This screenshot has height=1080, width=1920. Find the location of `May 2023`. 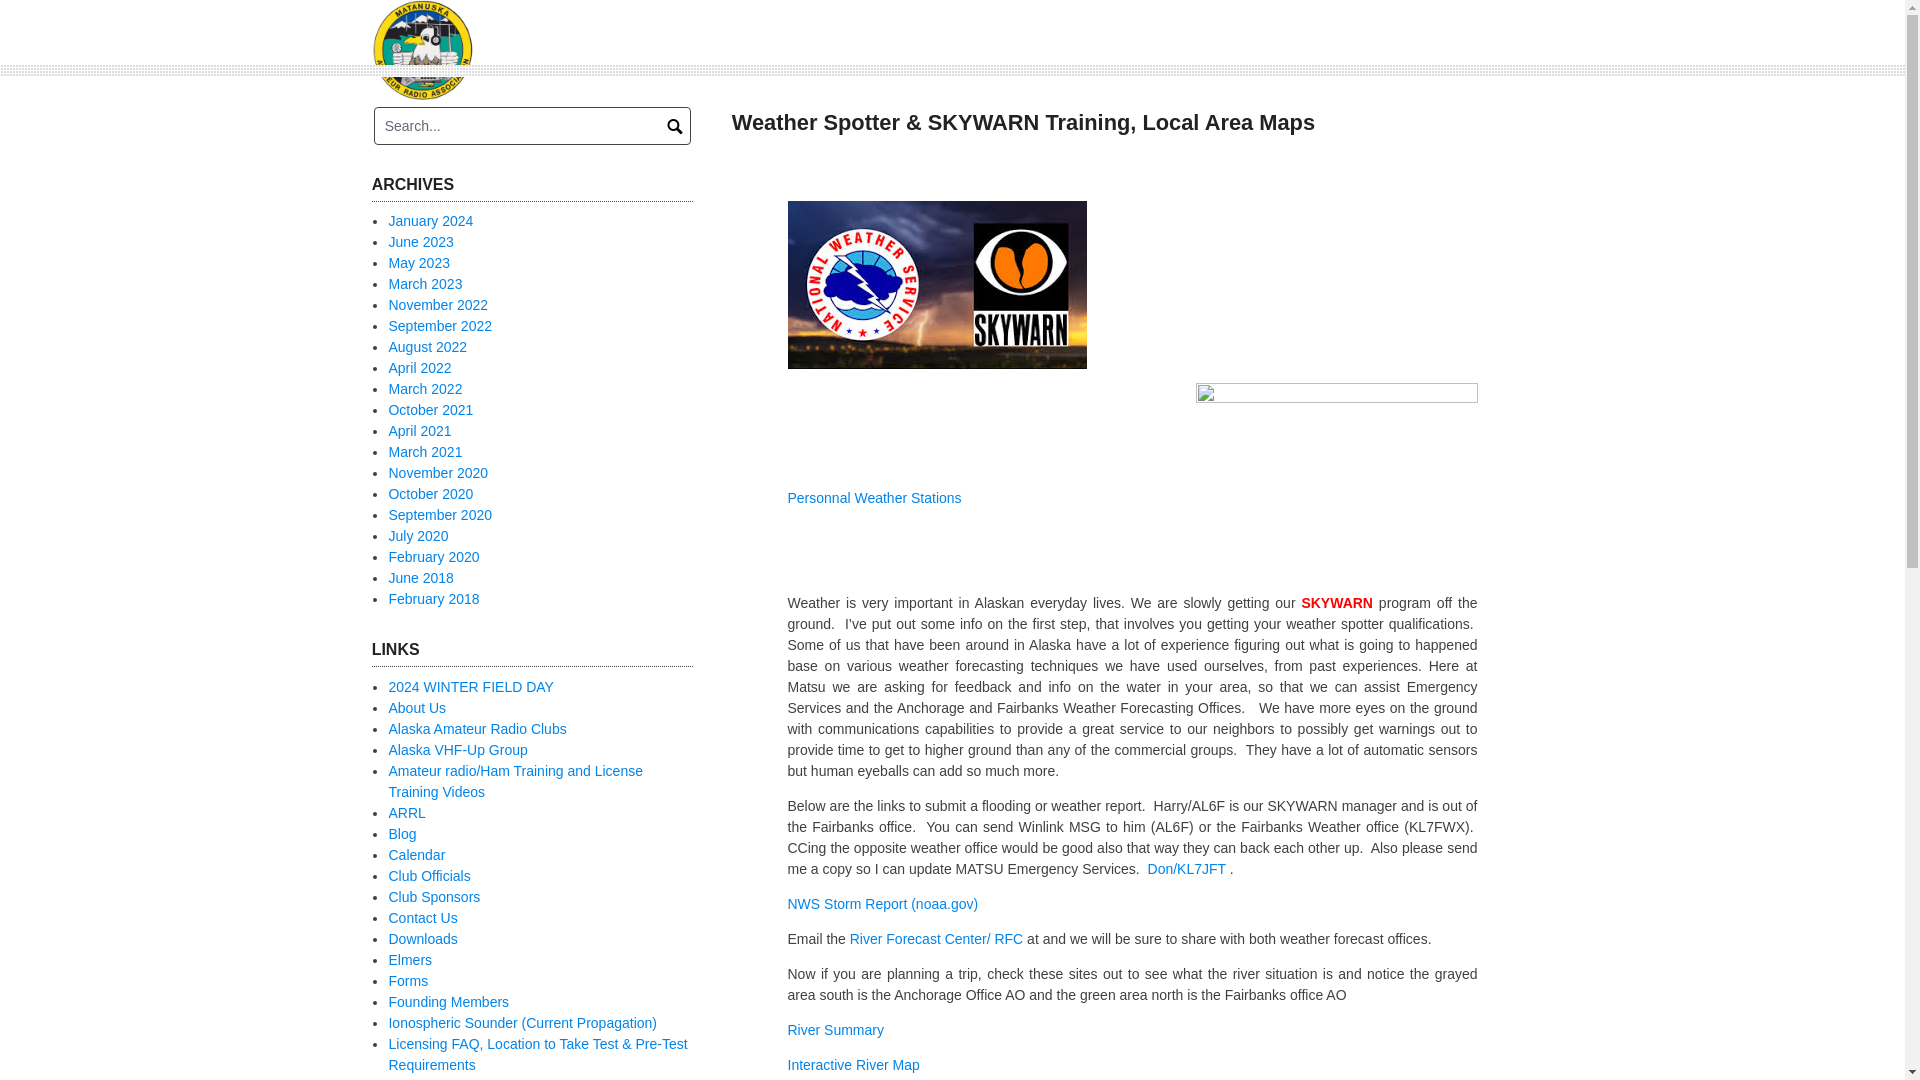

May 2023 is located at coordinates (418, 262).